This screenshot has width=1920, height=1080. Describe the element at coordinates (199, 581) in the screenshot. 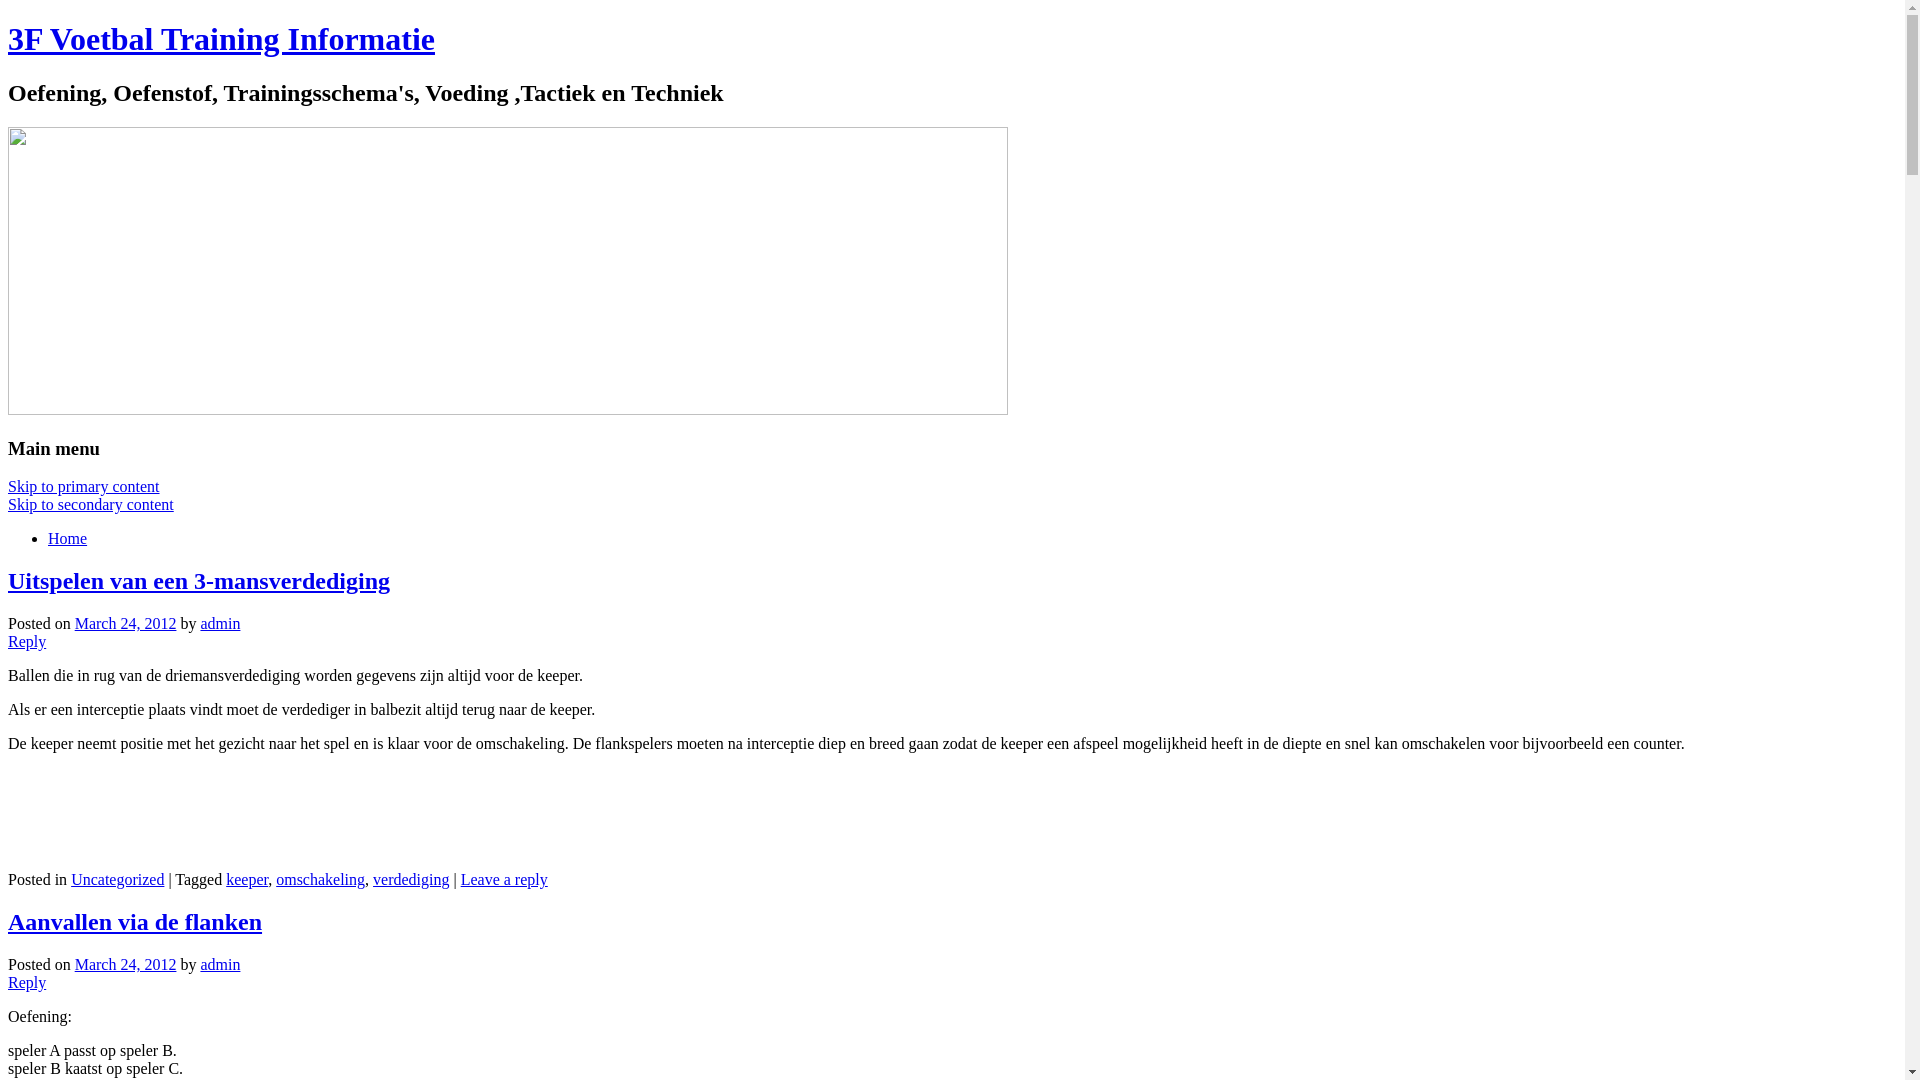

I see `Uitspelen van een 3-mansverdediging` at that location.